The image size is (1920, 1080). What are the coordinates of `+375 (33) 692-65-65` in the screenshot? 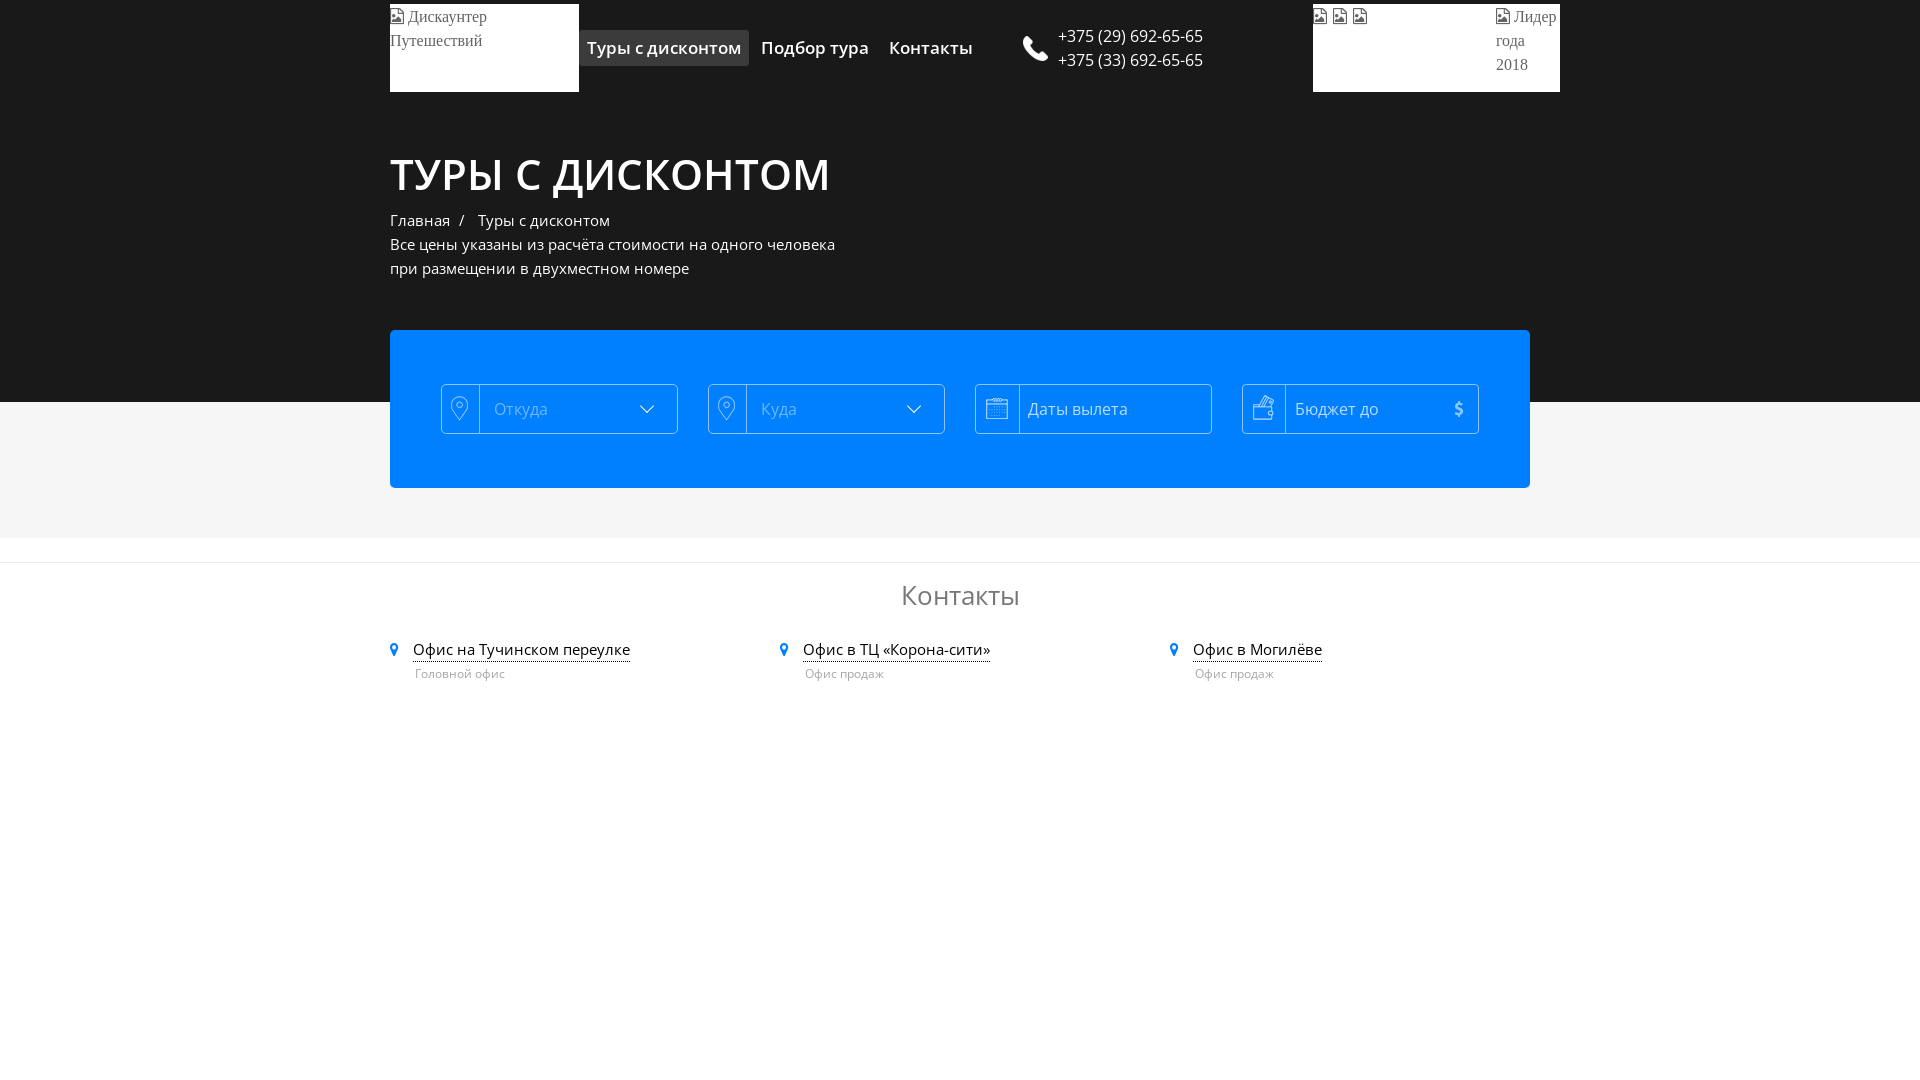 It's located at (1178, 60).